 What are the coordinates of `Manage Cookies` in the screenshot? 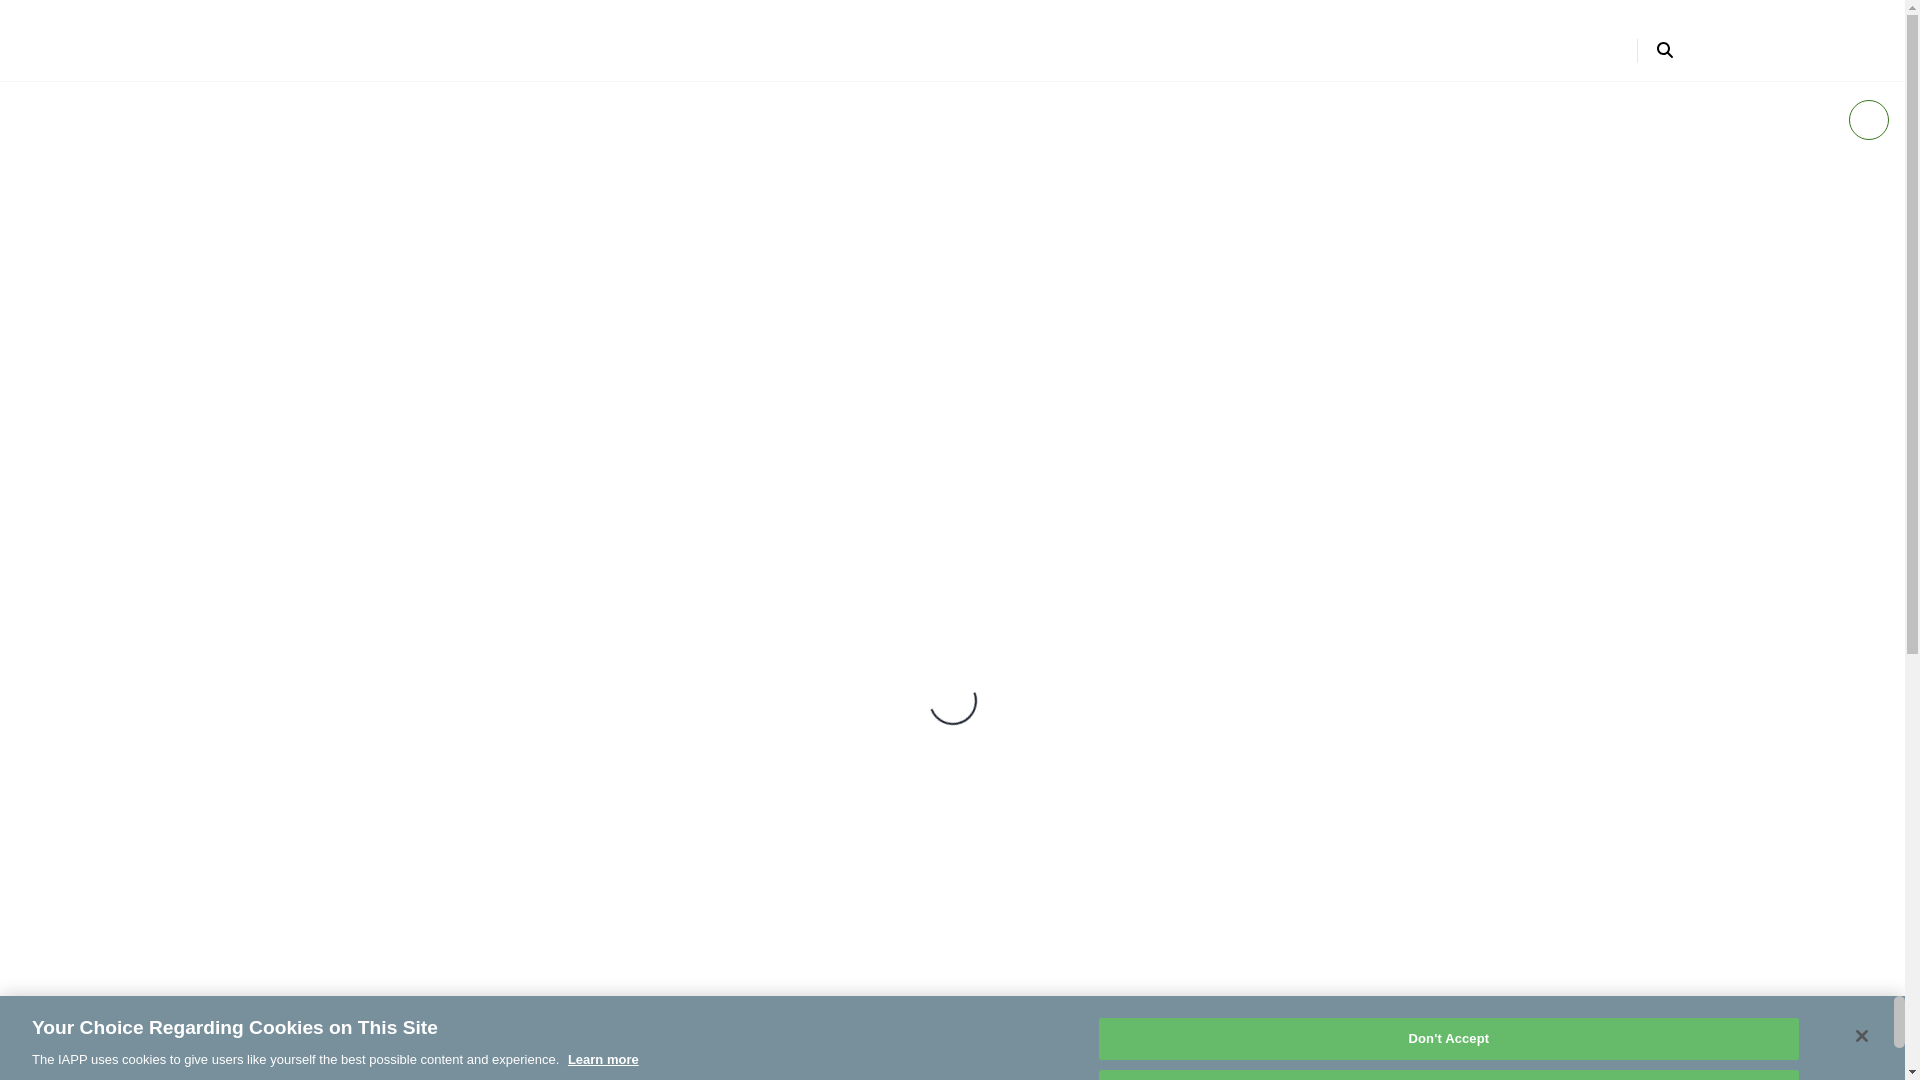 It's located at (1448, 988).